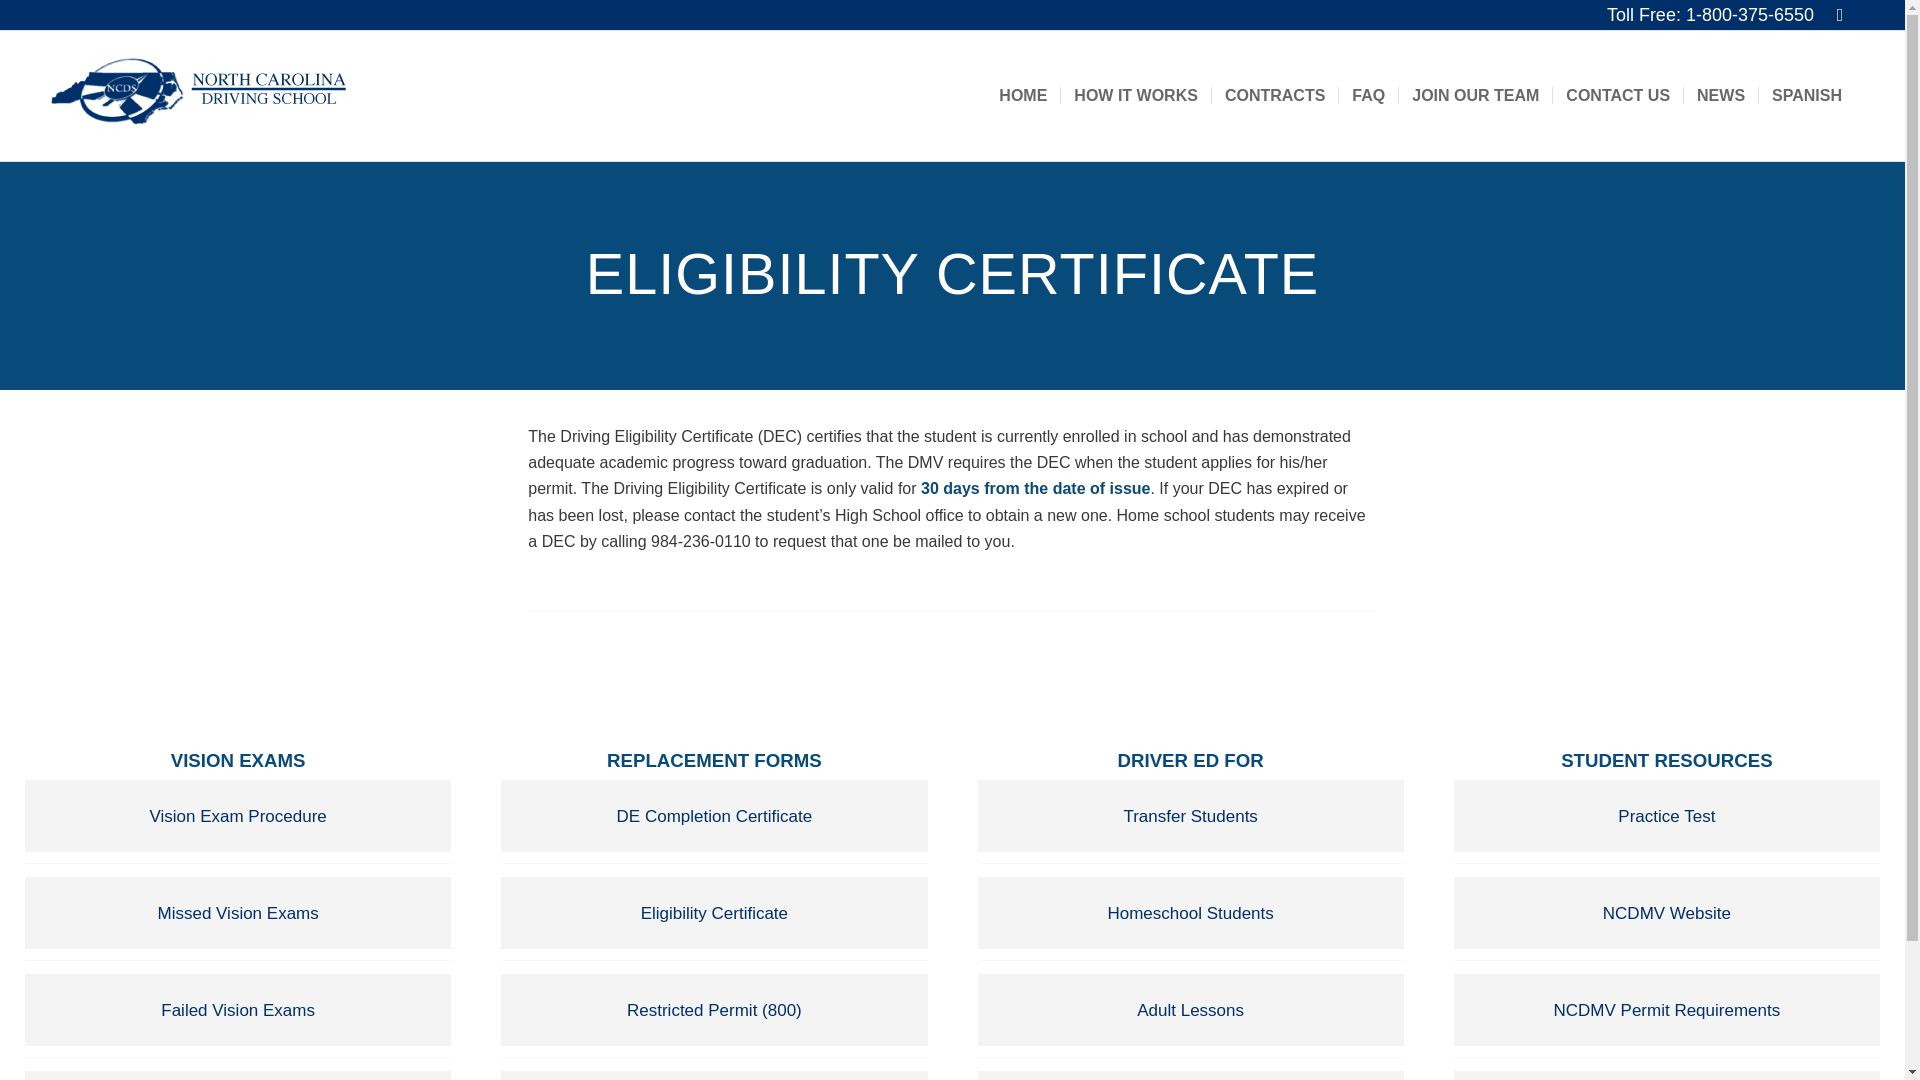  What do you see at coordinates (238, 816) in the screenshot?
I see `Vision Exam Procedure` at bounding box center [238, 816].